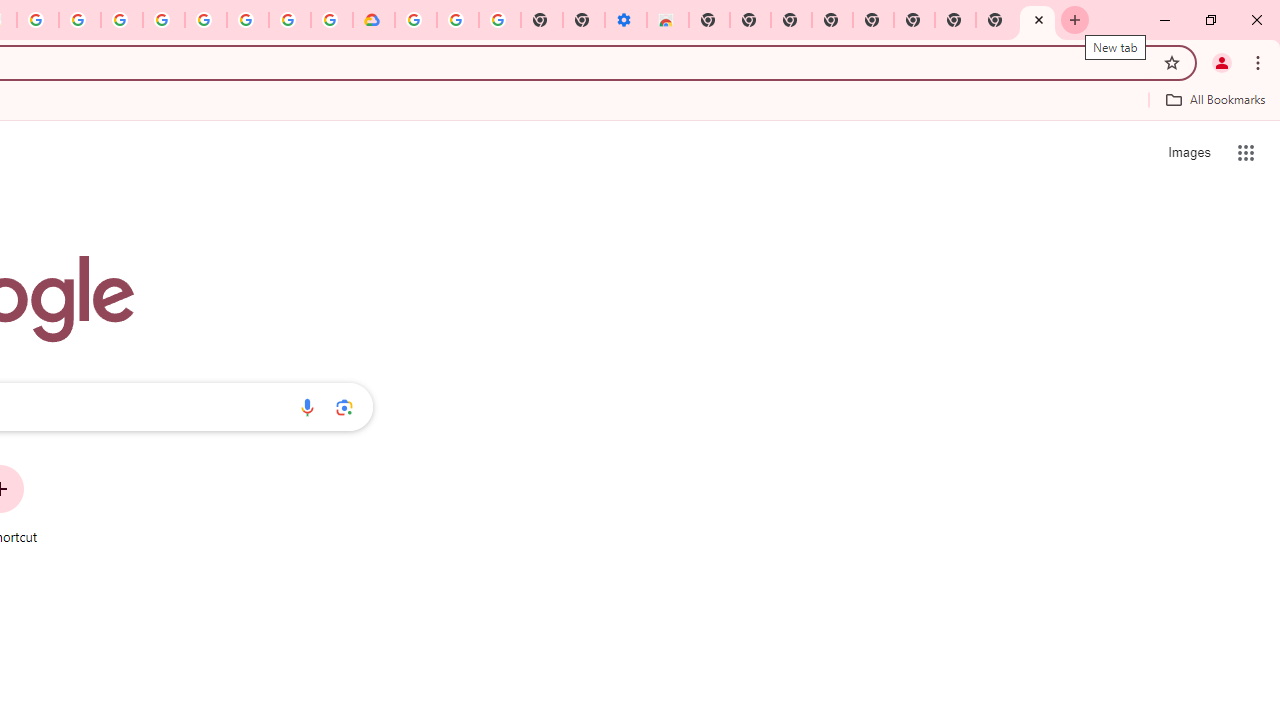  I want to click on Sign in - Google Accounts, so click(164, 20).